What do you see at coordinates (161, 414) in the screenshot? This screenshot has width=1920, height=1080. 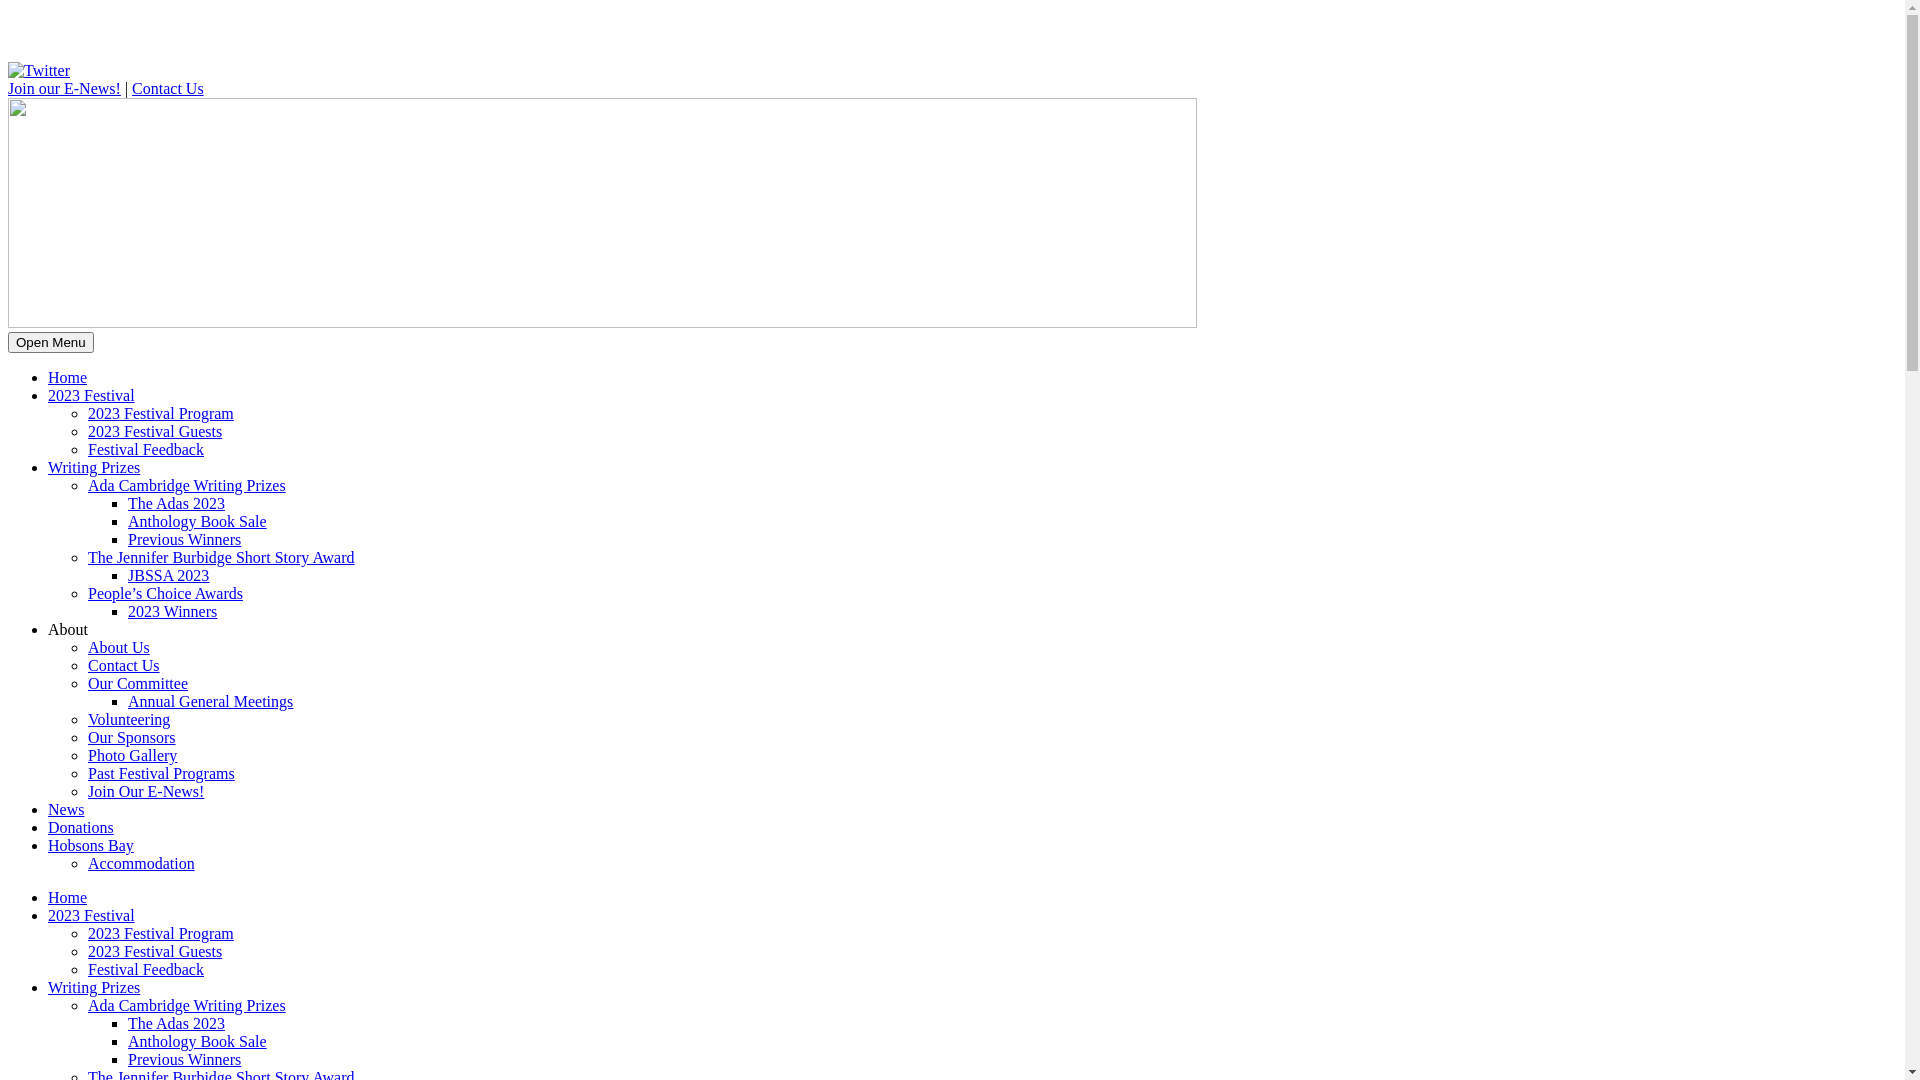 I see `2023 Festival Program` at bounding box center [161, 414].